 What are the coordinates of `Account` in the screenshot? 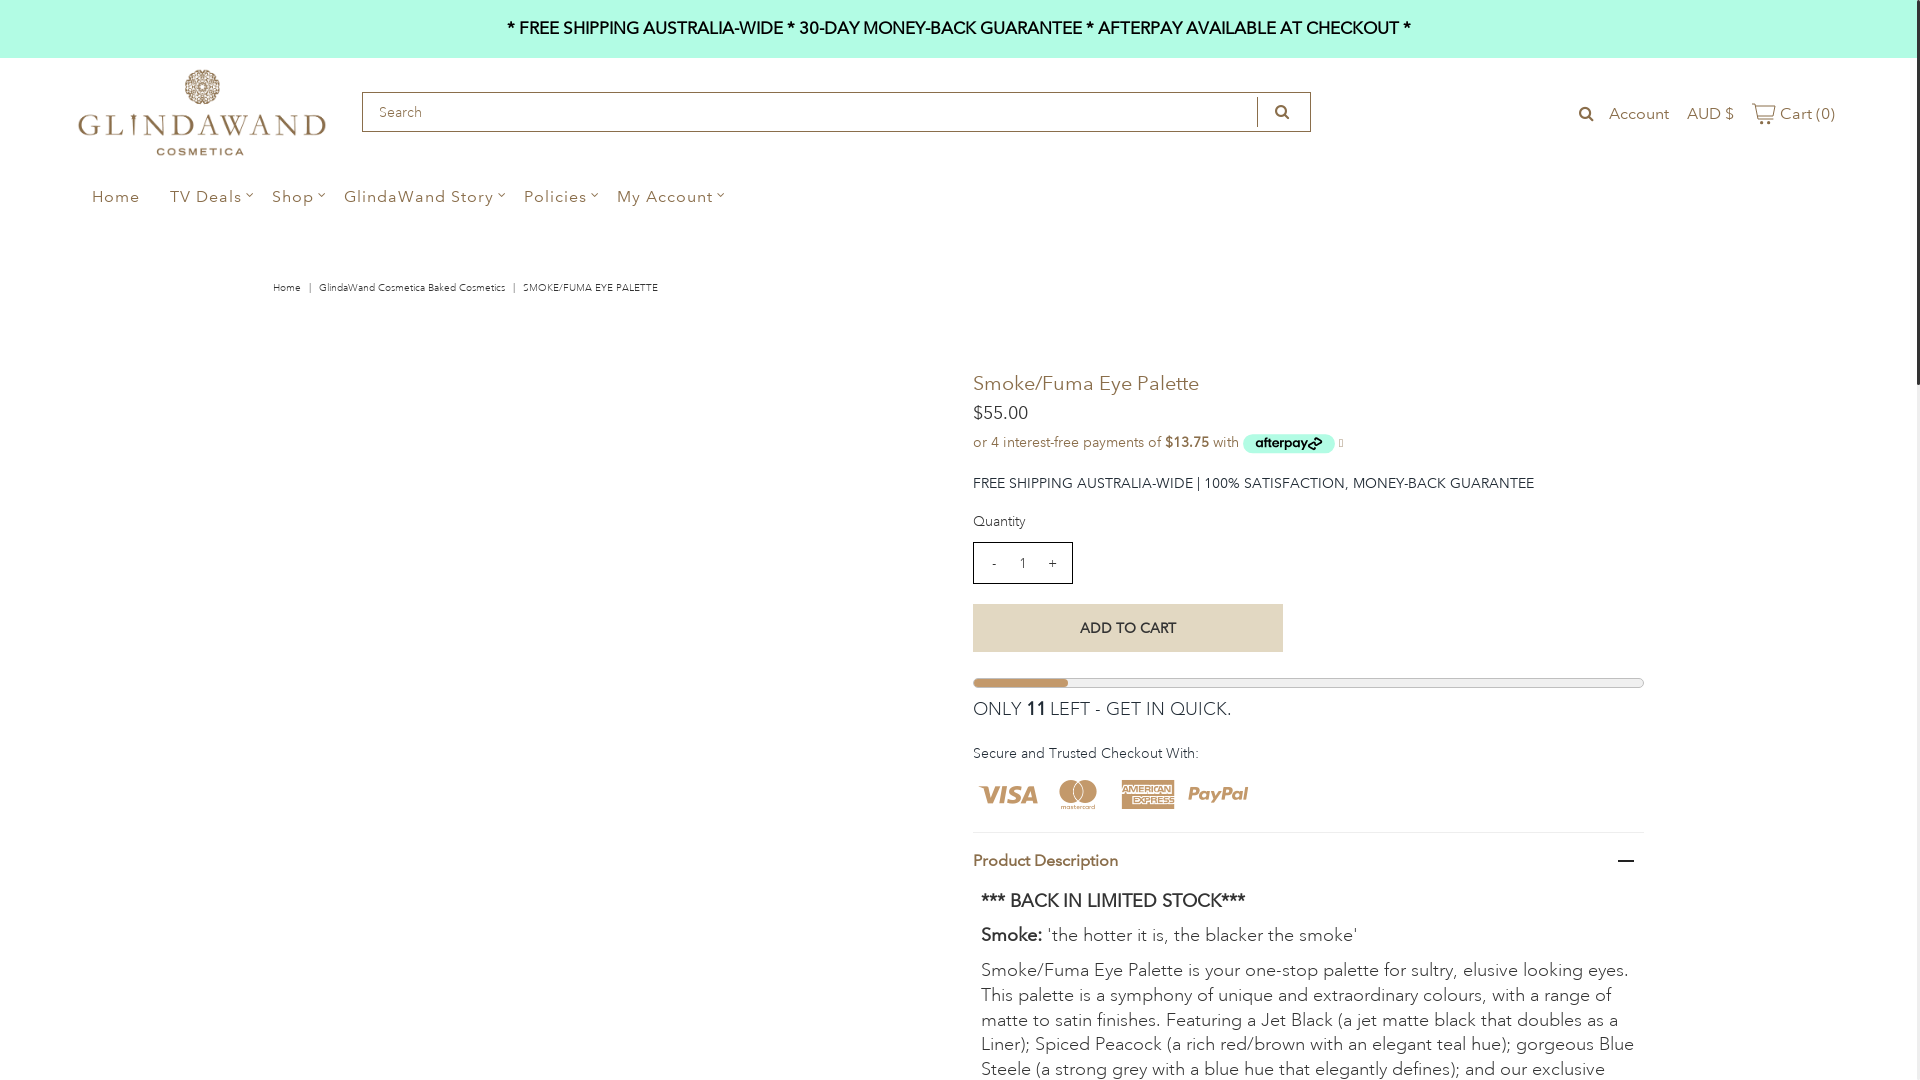 It's located at (1639, 114).